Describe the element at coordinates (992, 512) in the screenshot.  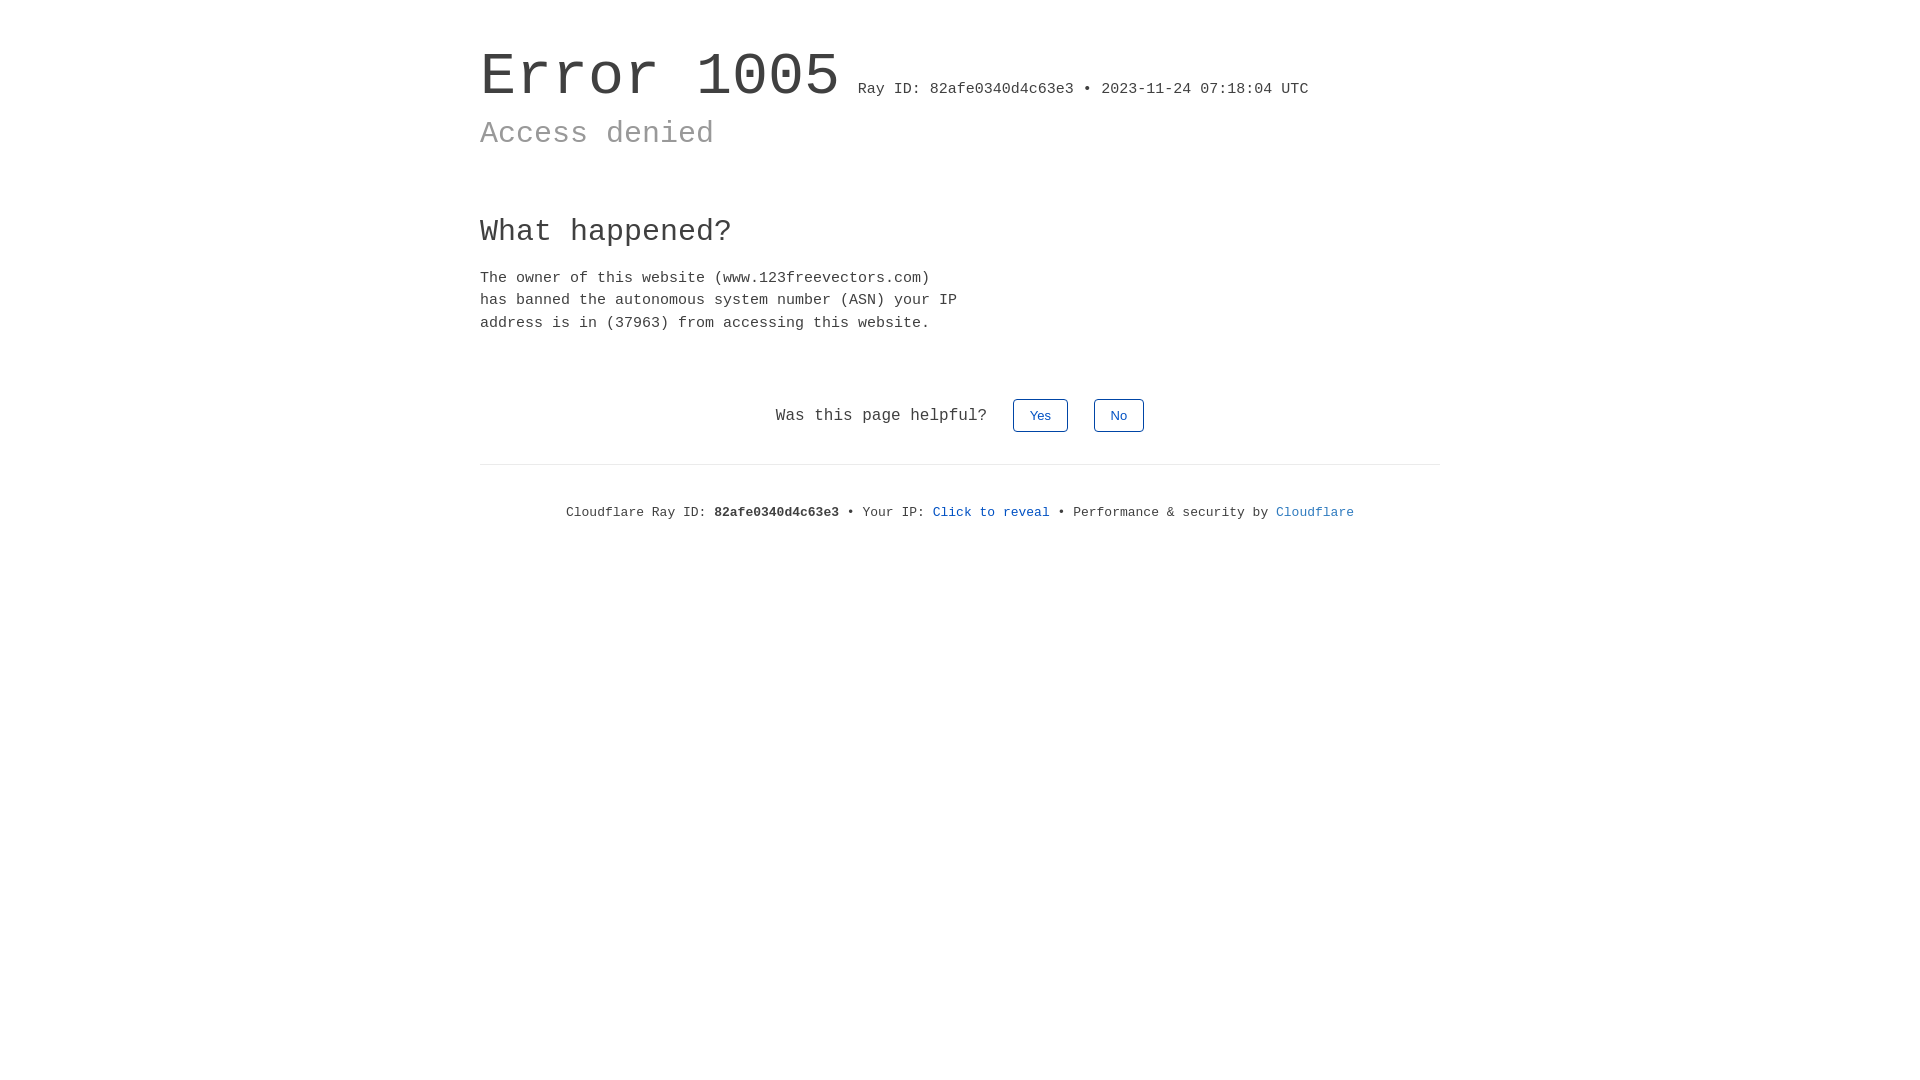
I see `Click to reveal` at that location.